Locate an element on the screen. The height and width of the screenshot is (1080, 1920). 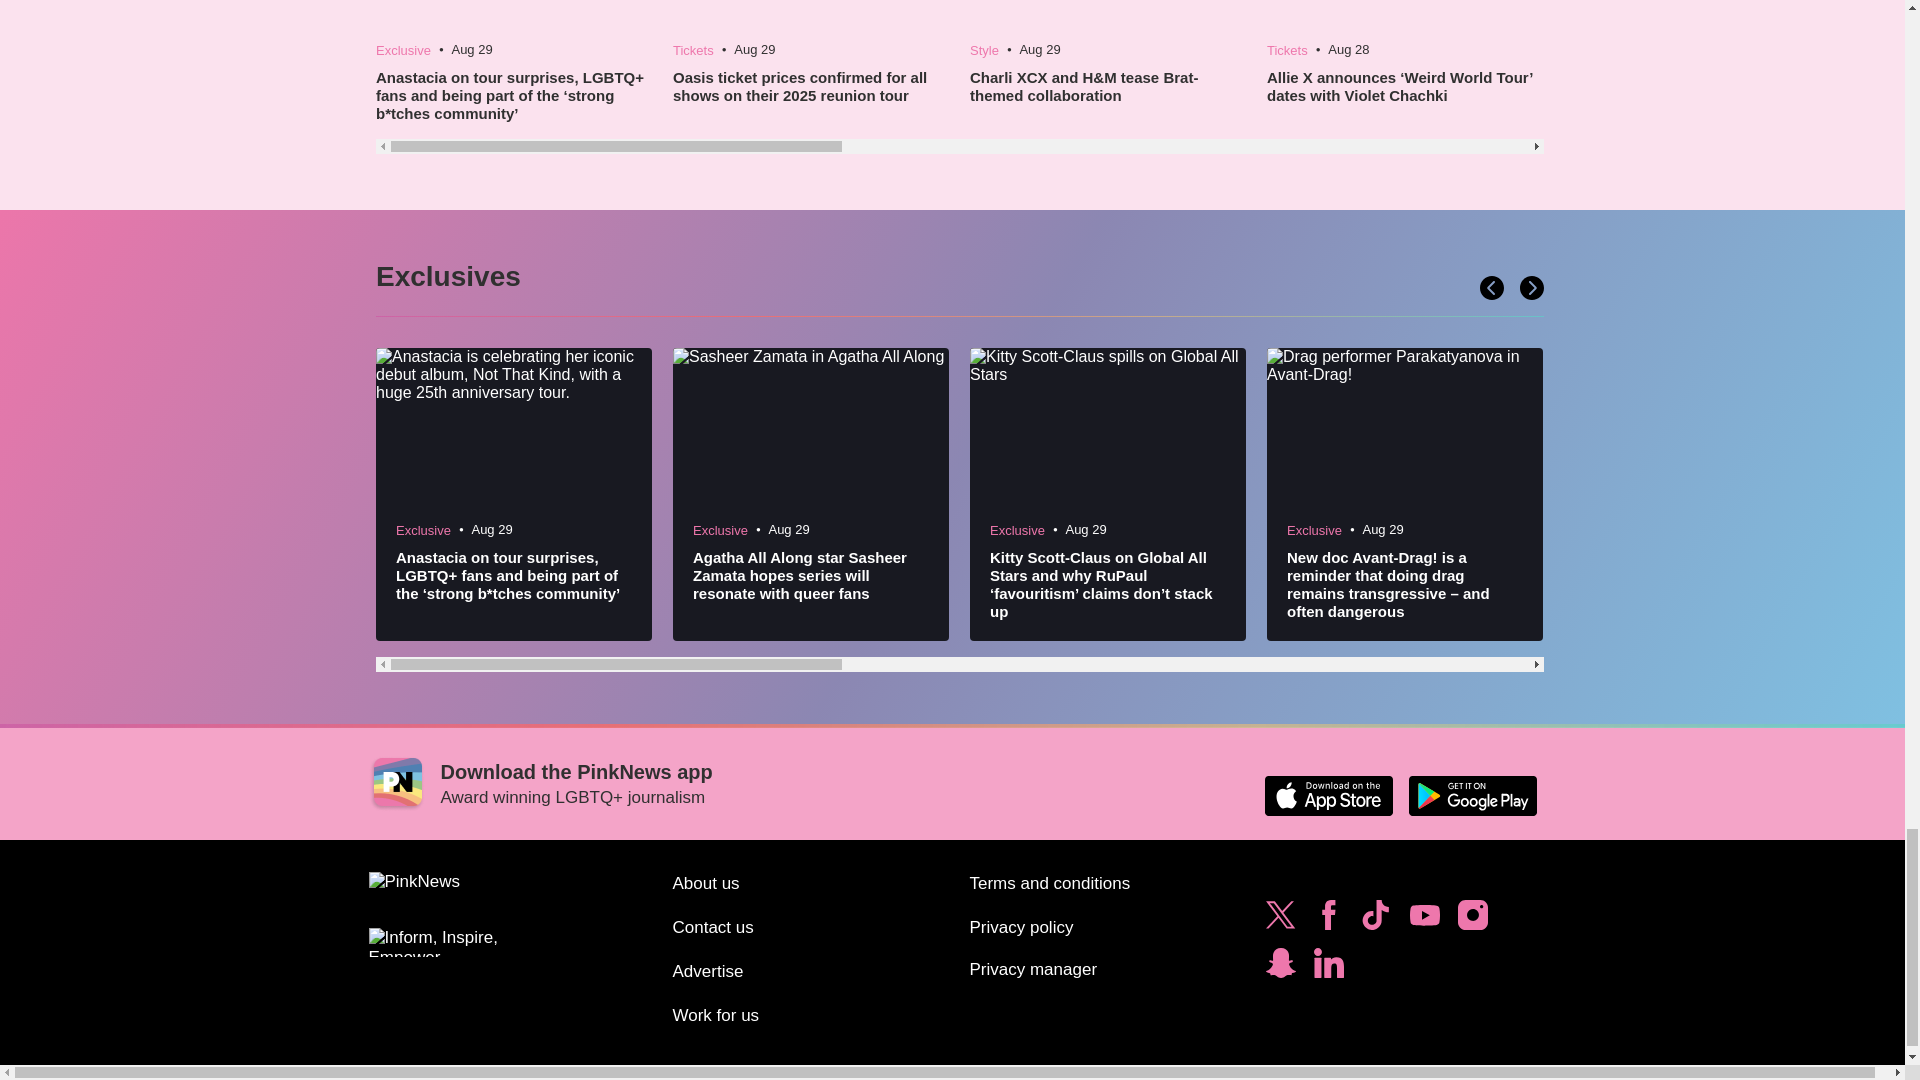
Follow PinkNews on Twitter is located at coordinates (1280, 920).